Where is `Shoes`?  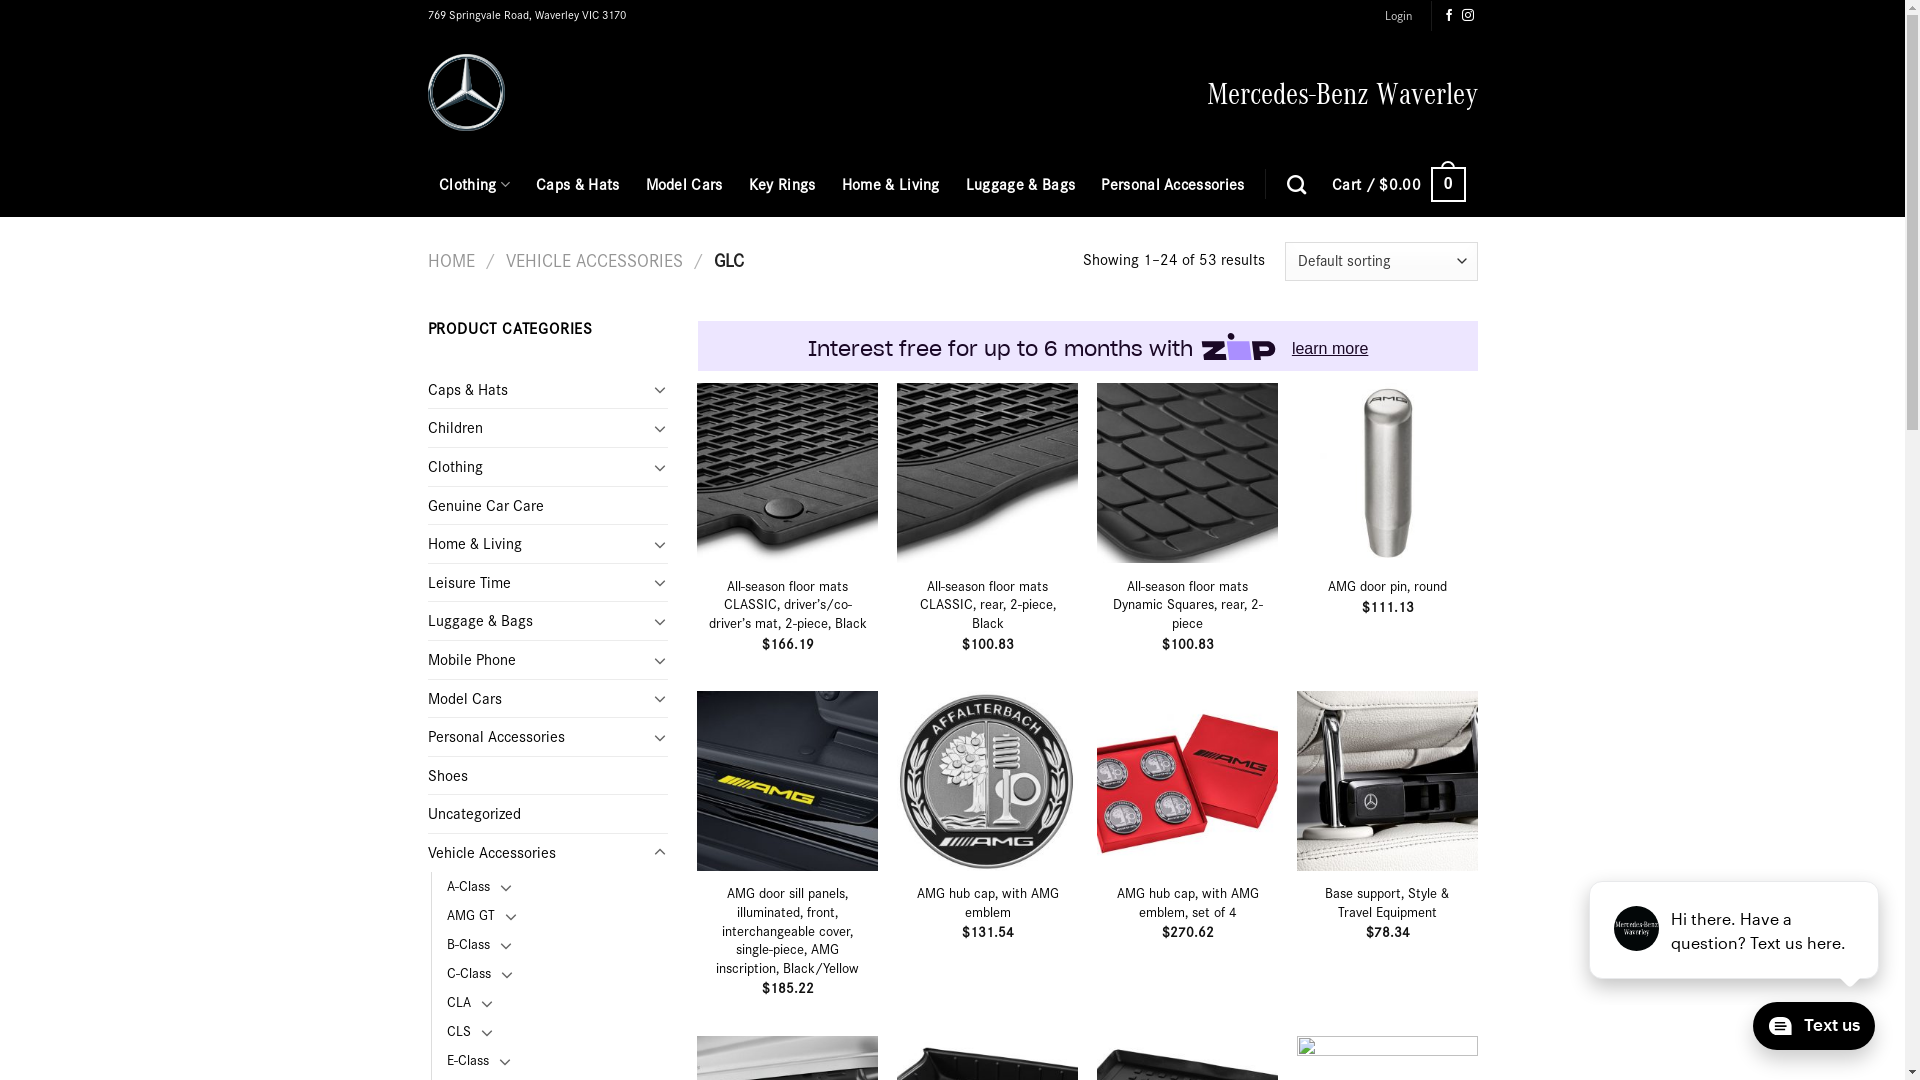 Shoes is located at coordinates (548, 776).